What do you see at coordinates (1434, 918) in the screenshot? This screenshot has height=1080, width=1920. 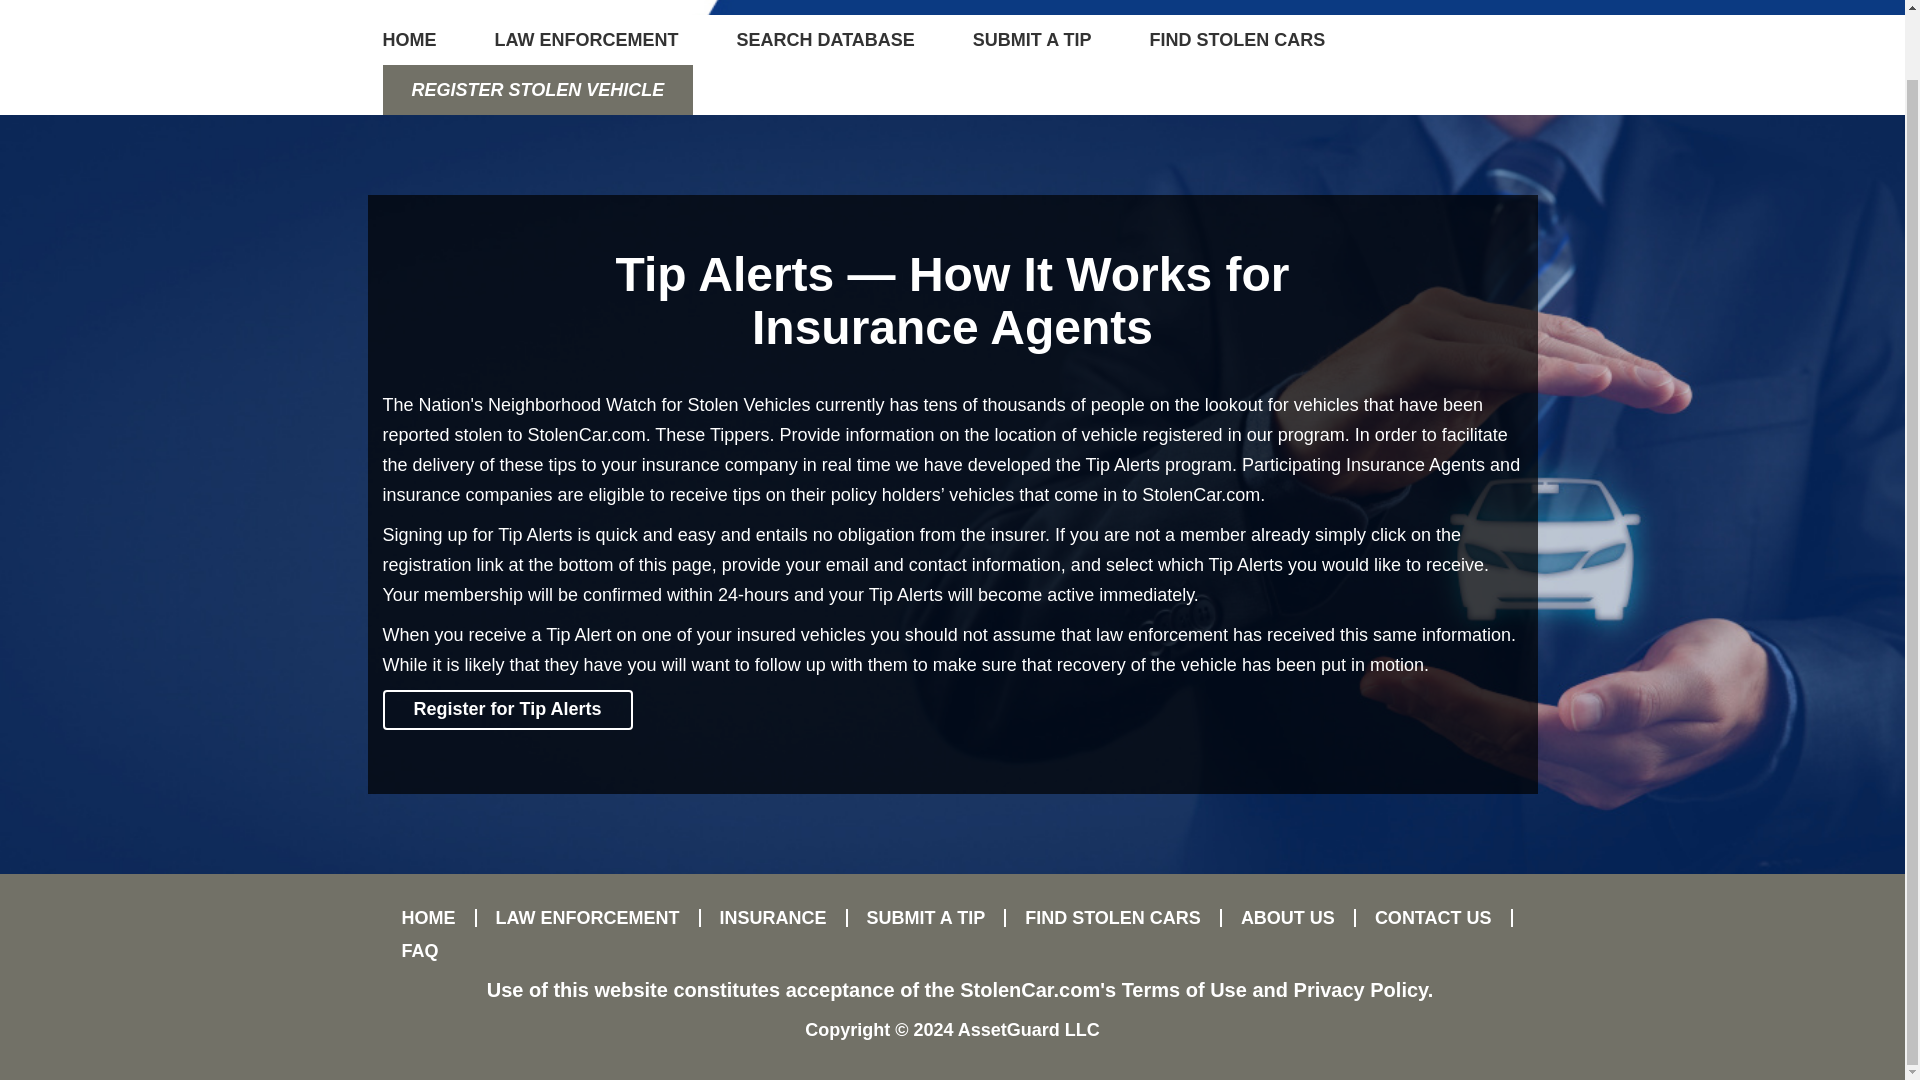 I see `CONTACT US` at bounding box center [1434, 918].